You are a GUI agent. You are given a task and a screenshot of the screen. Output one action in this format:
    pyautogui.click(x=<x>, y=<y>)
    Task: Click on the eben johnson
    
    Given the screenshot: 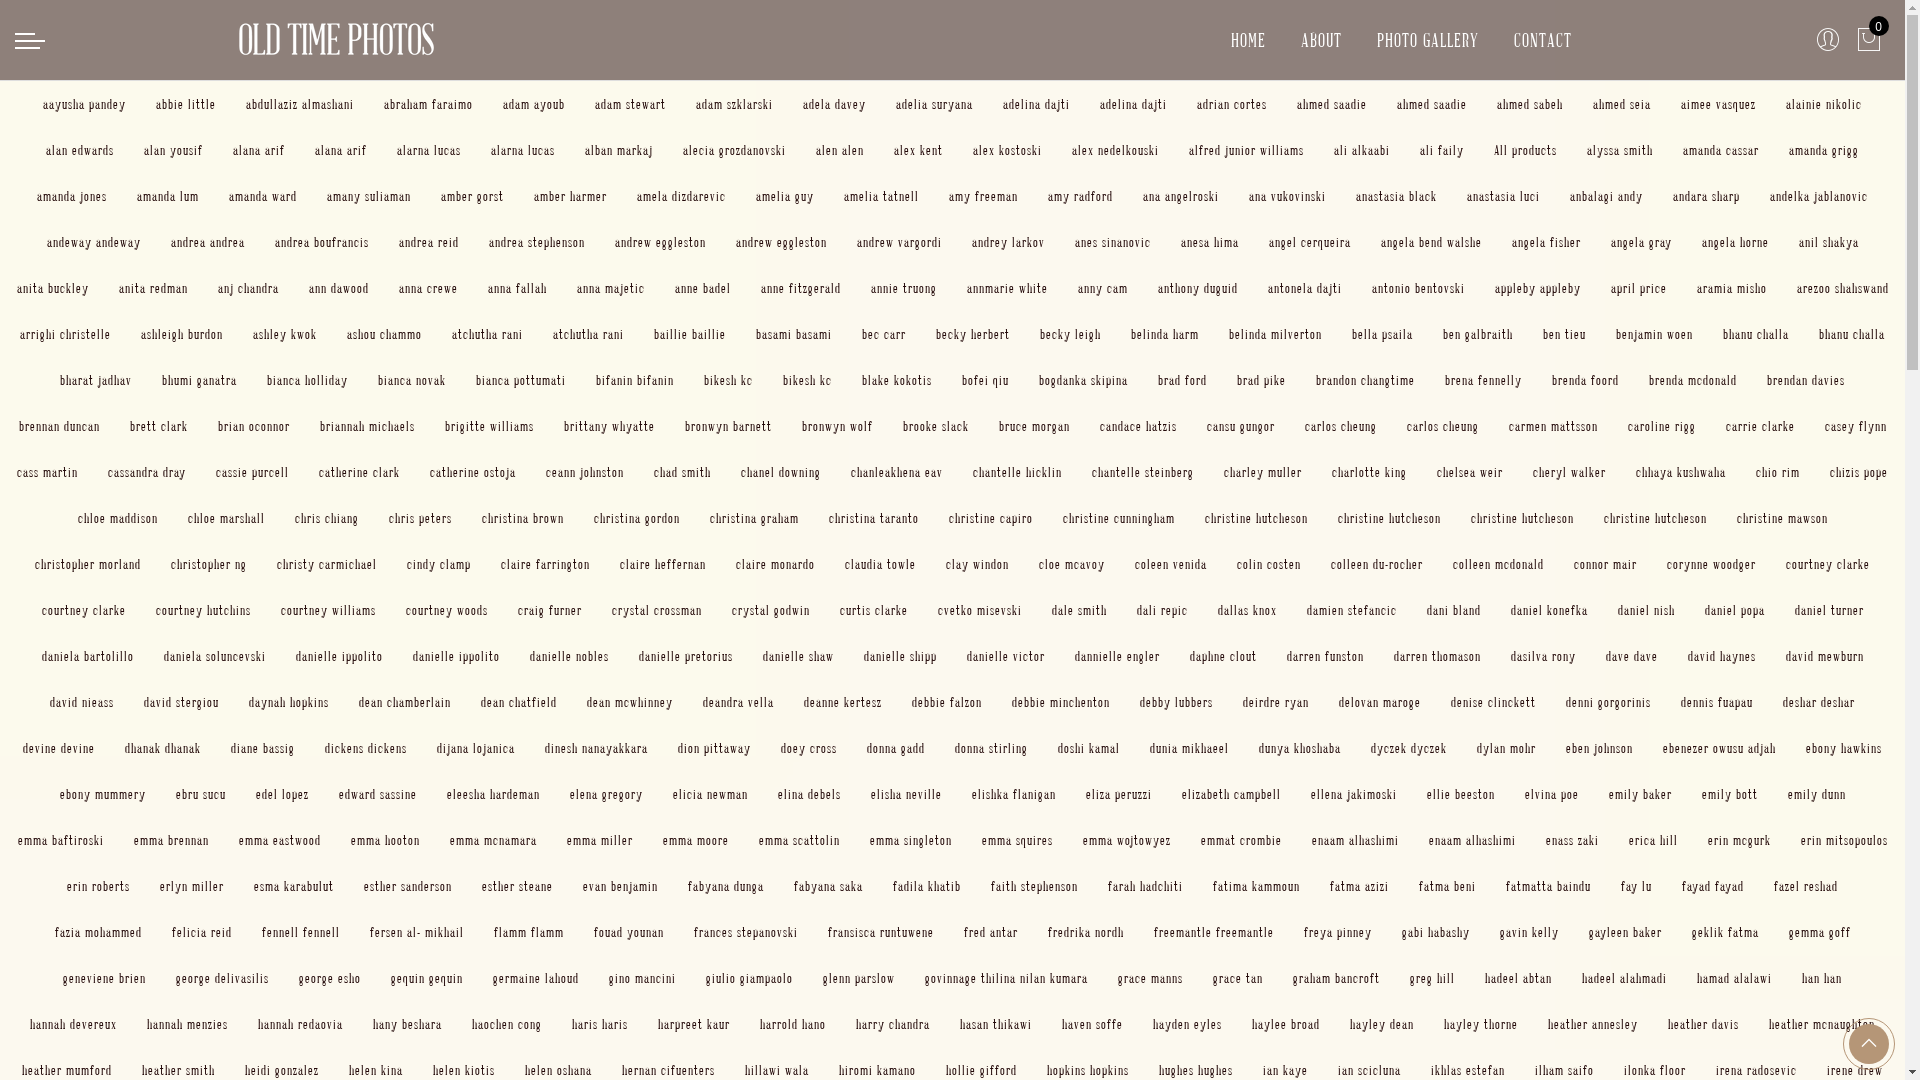 What is the action you would take?
    pyautogui.click(x=1600, y=748)
    